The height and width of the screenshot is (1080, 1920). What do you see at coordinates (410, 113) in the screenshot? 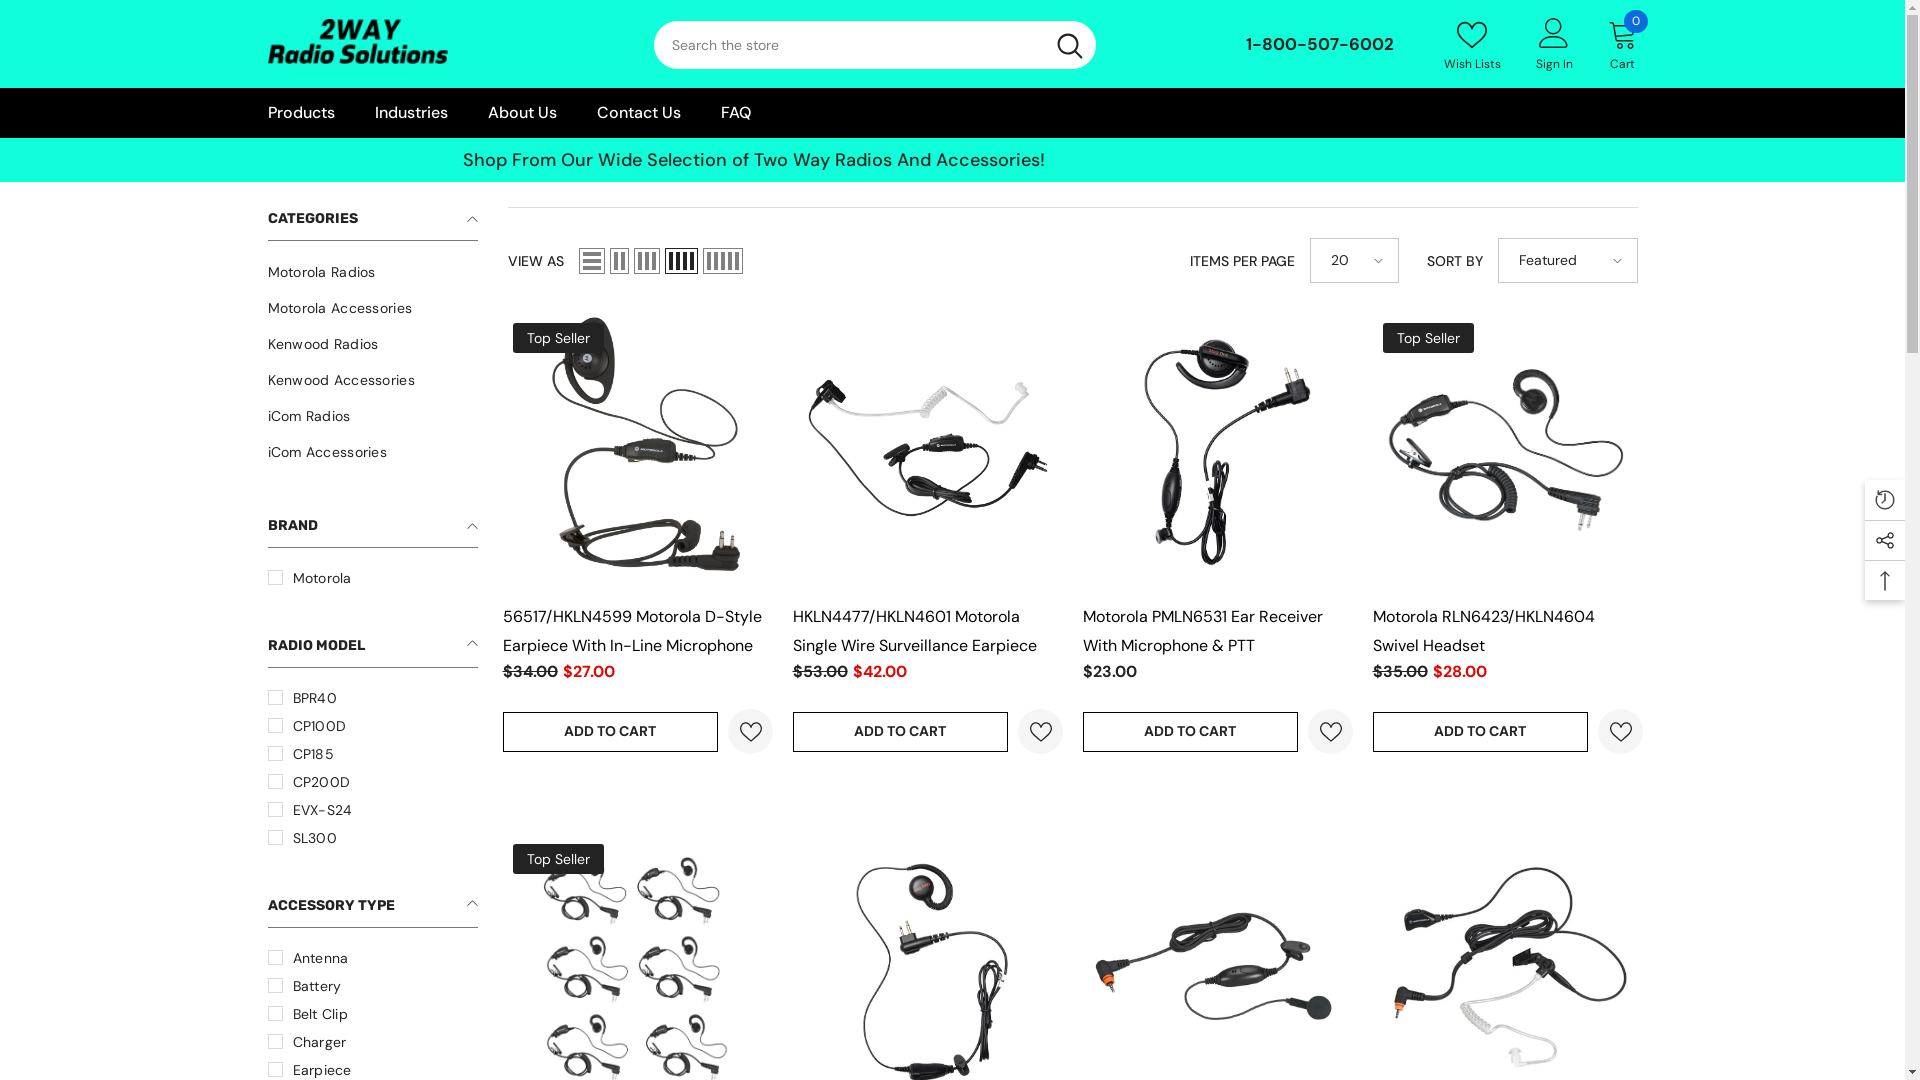
I see `Industries` at bounding box center [410, 113].